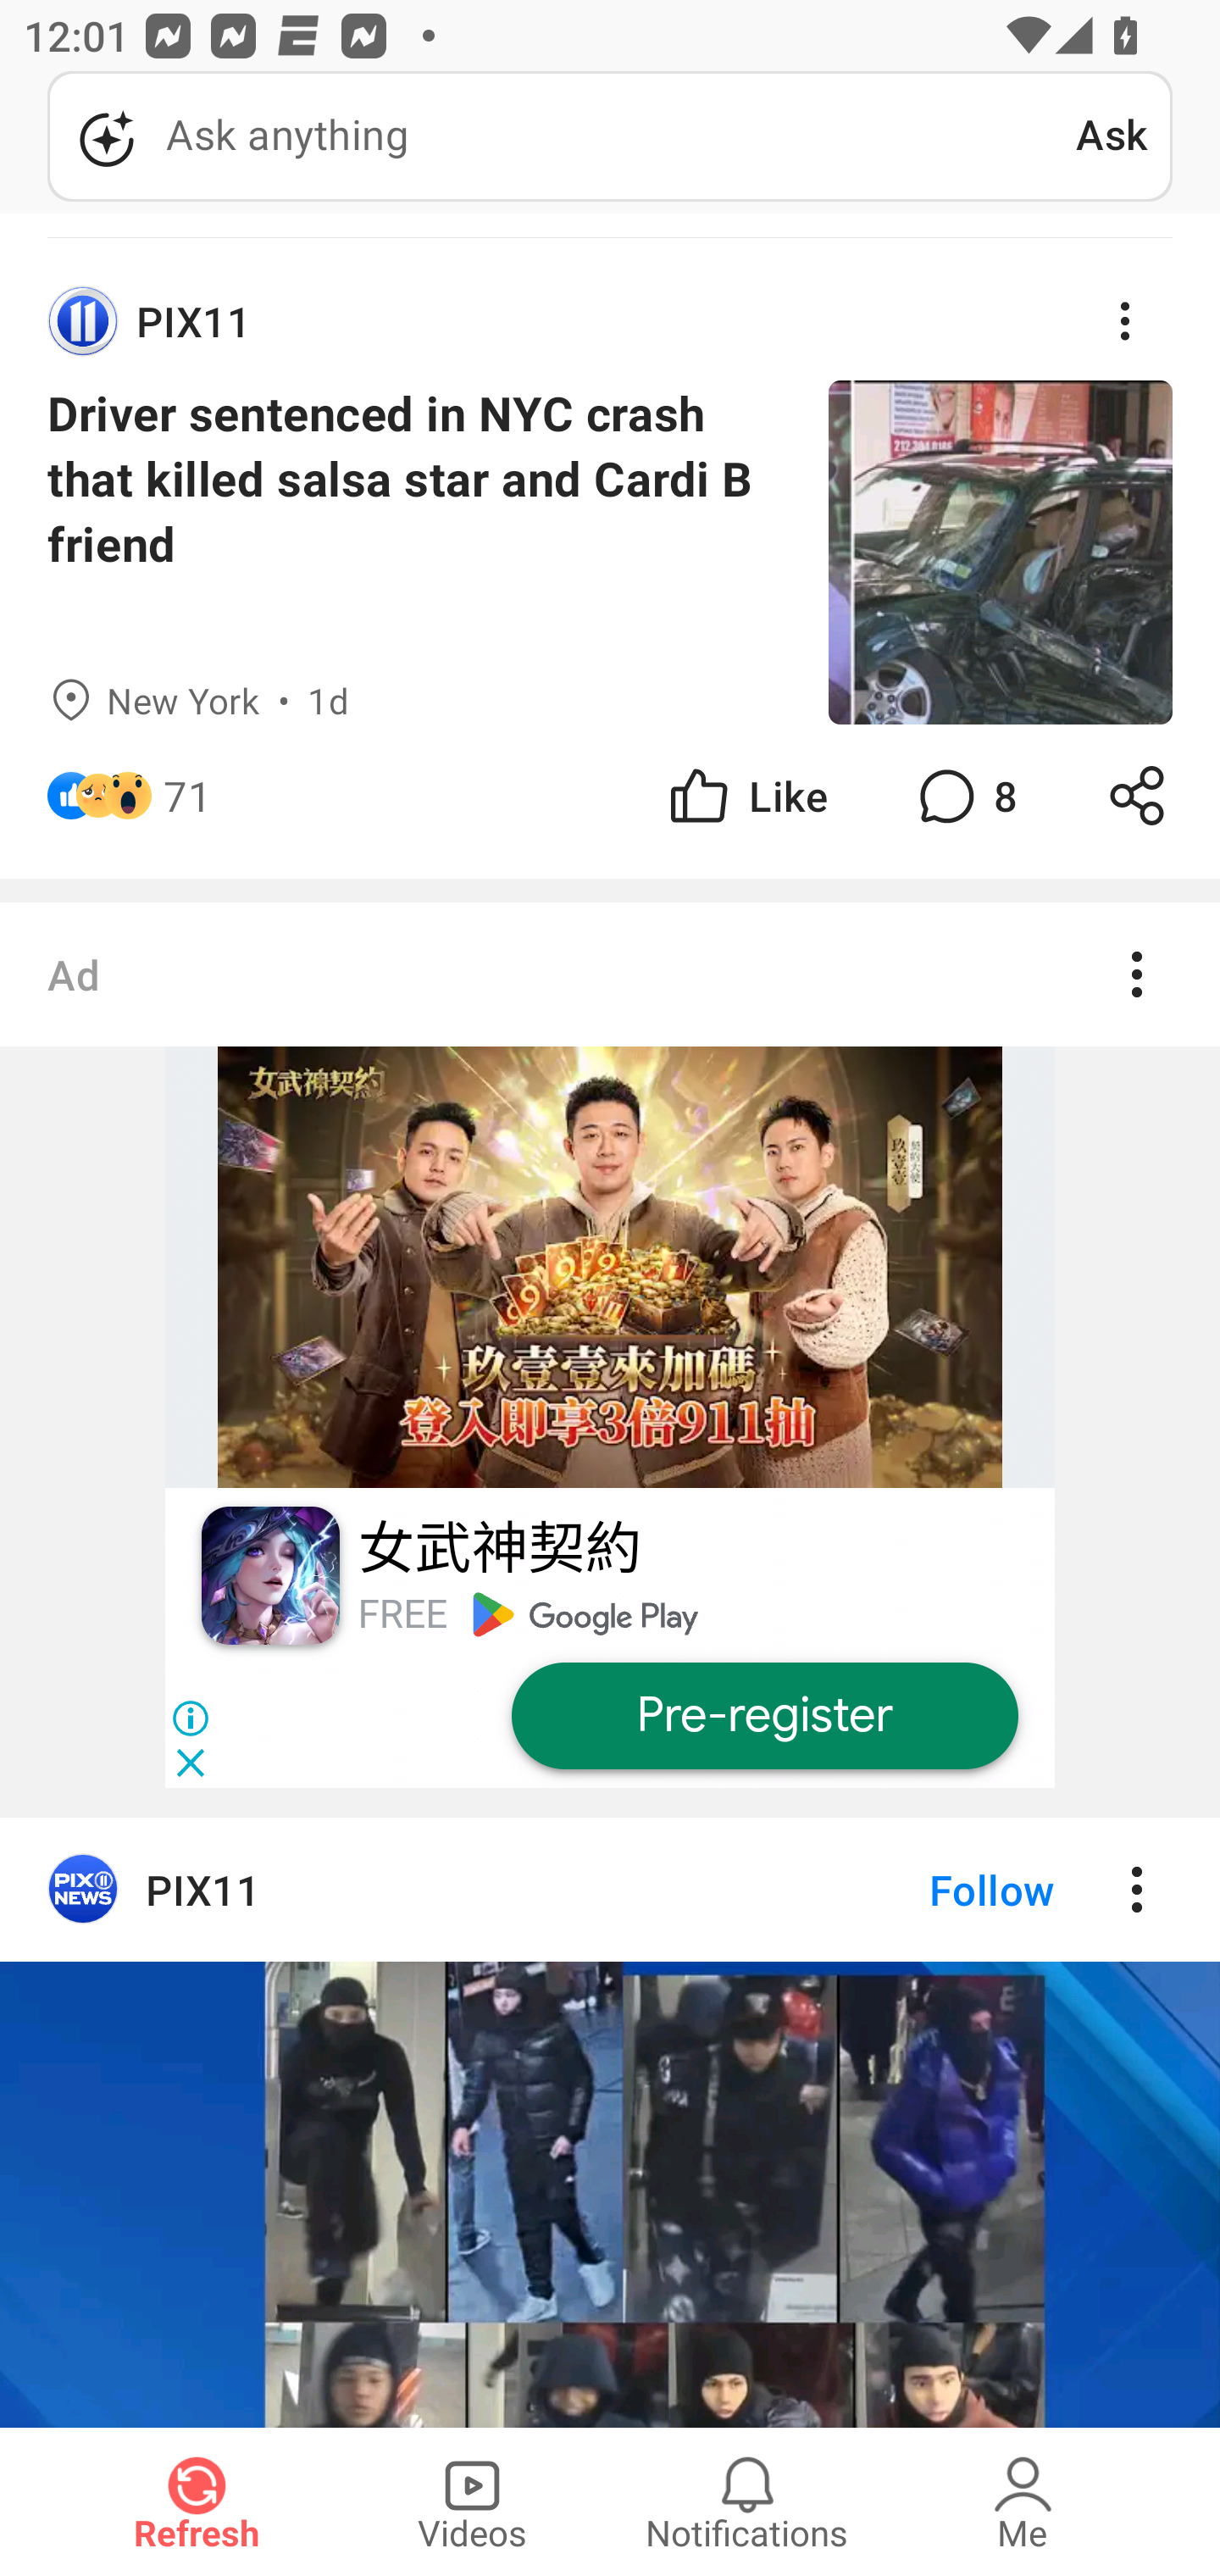  I want to click on Pre-register, so click(763, 1715).